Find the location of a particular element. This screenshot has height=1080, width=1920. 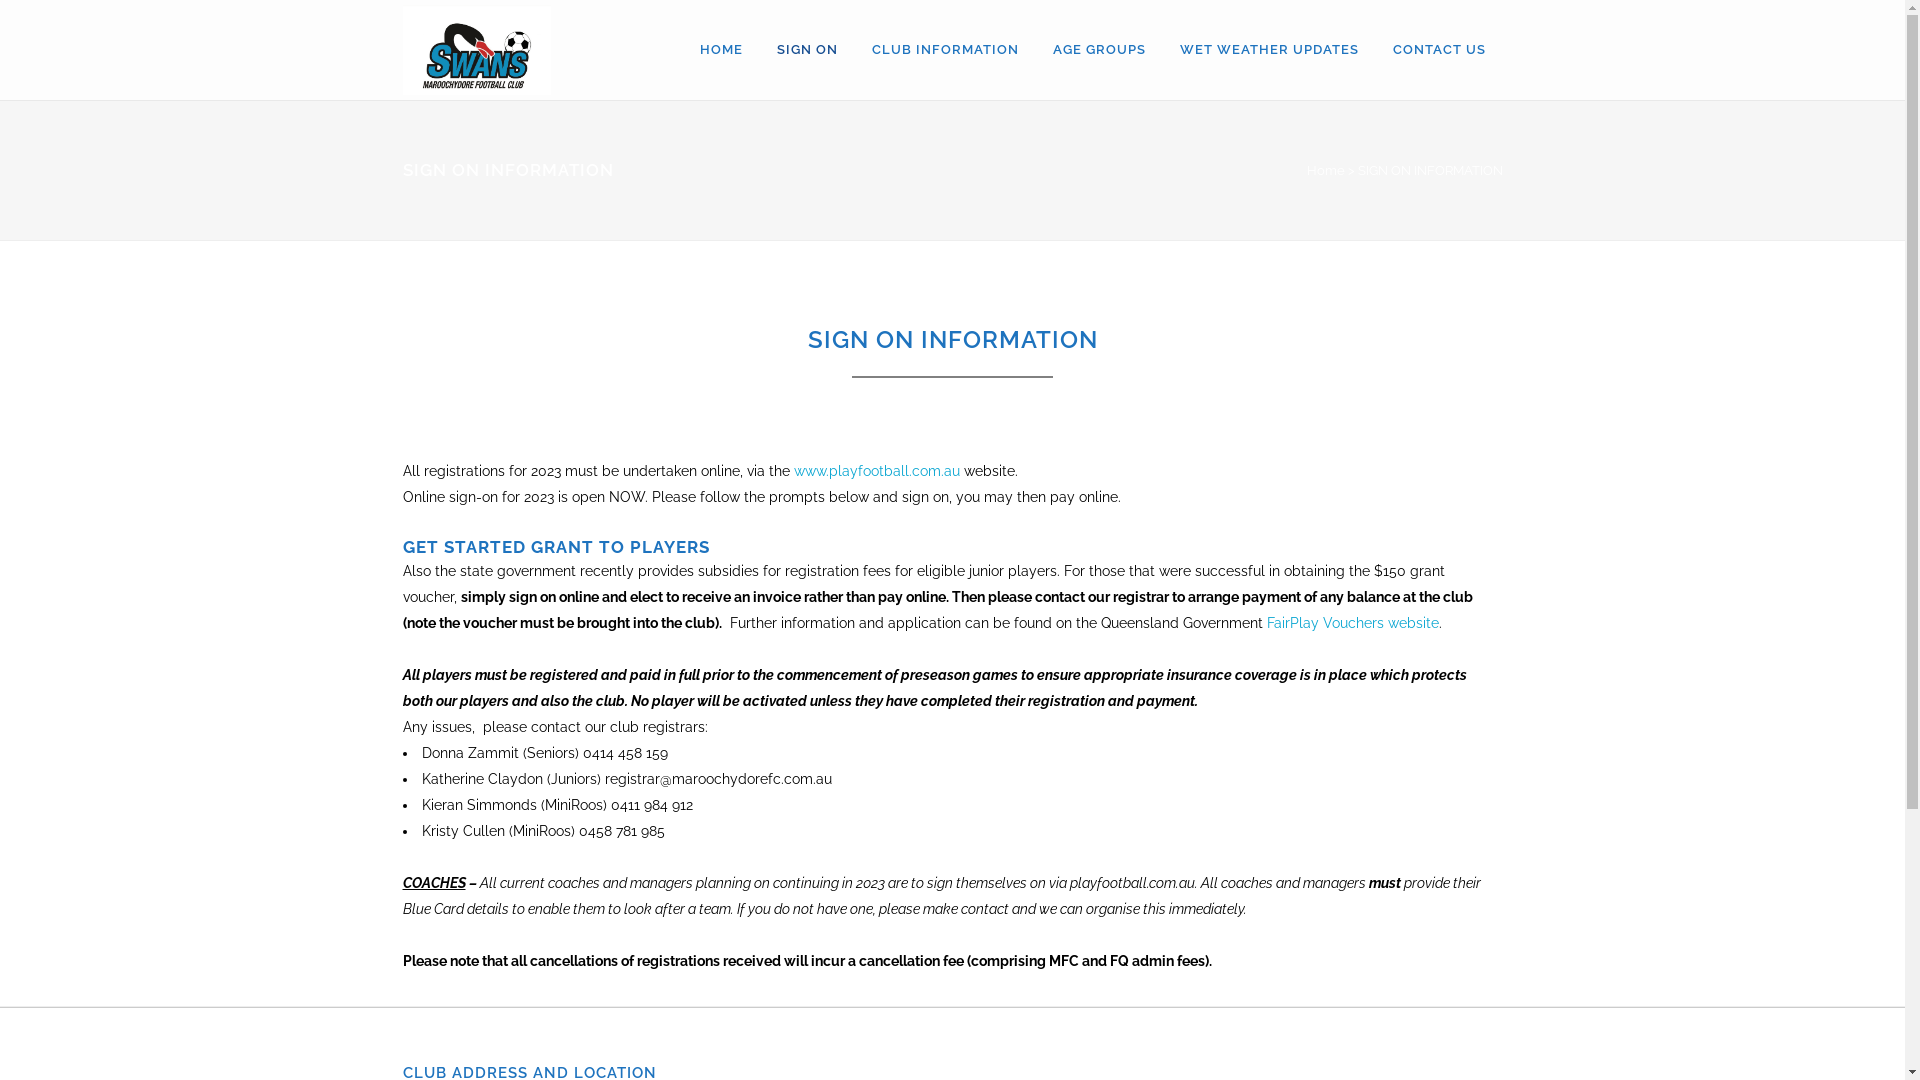

www.playfootball.com.au is located at coordinates (877, 471).